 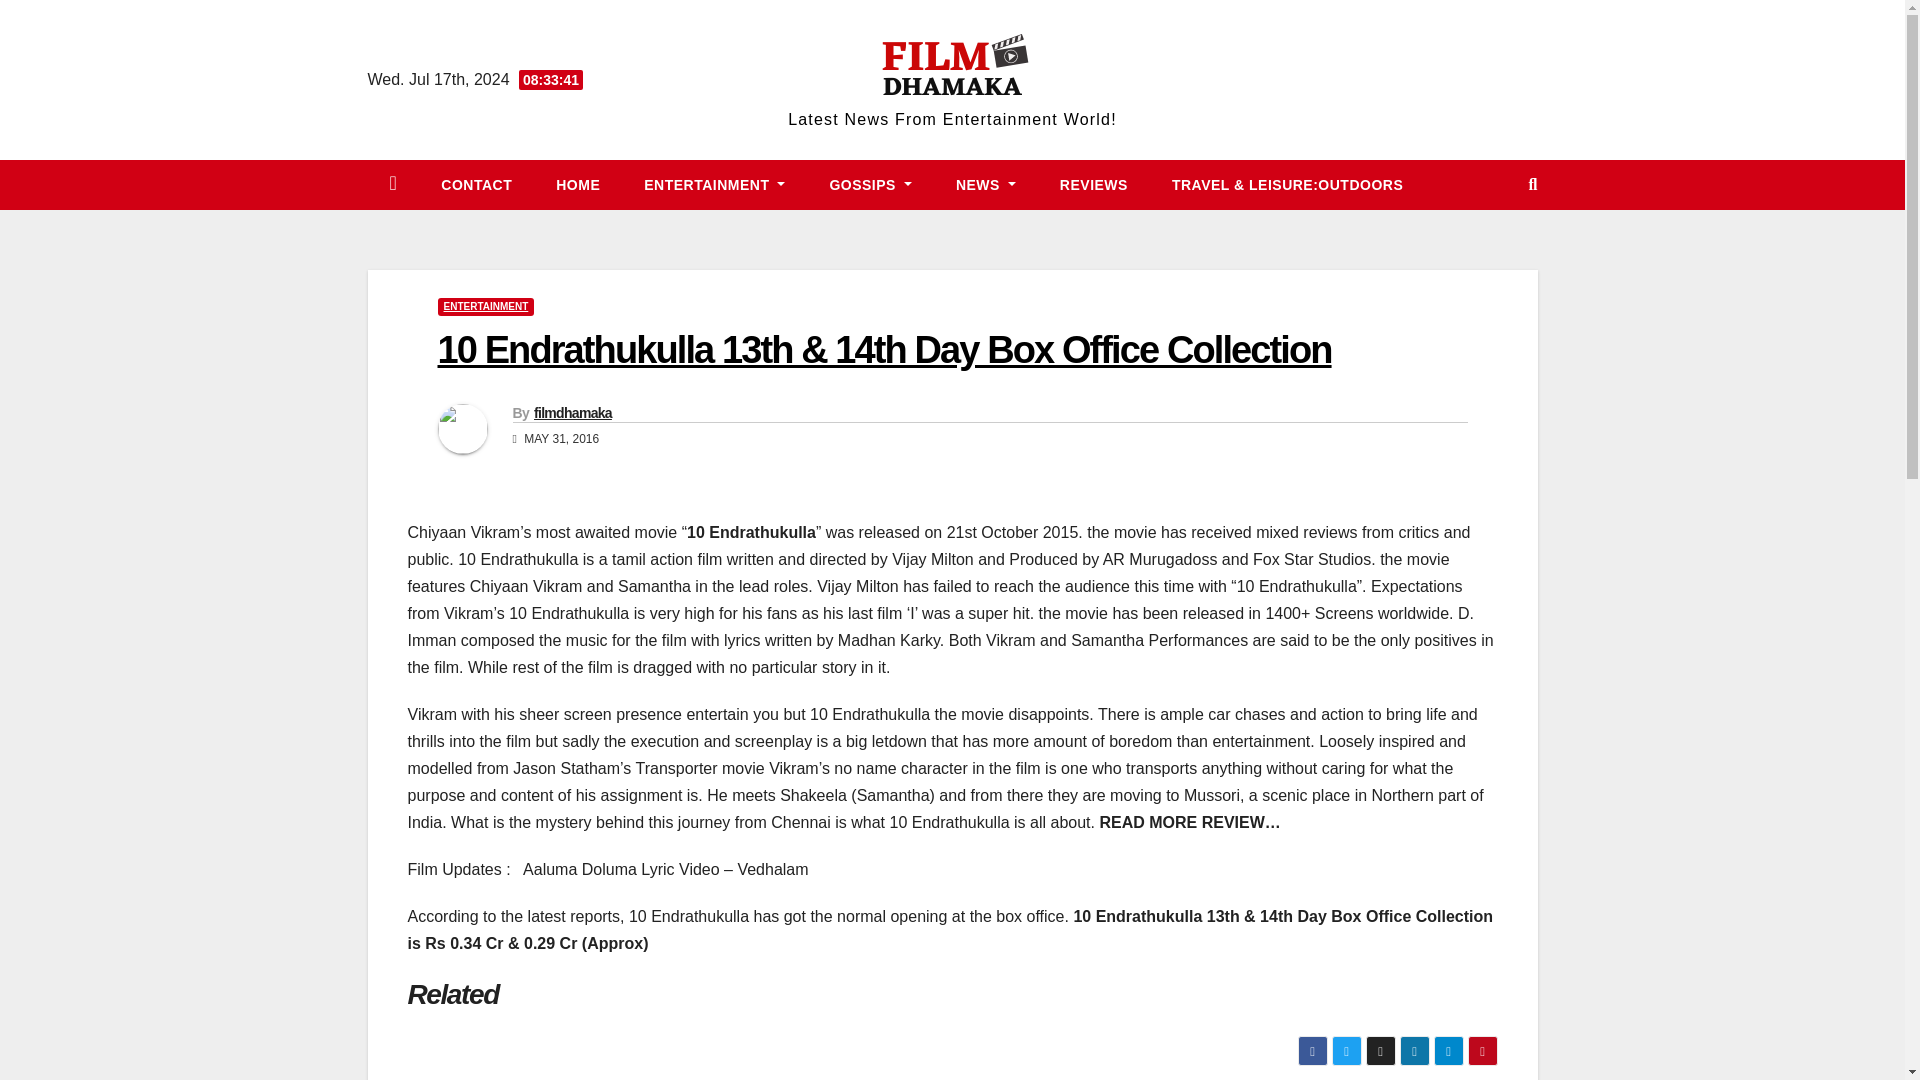 What do you see at coordinates (870, 184) in the screenshot?
I see `GOSSIPS` at bounding box center [870, 184].